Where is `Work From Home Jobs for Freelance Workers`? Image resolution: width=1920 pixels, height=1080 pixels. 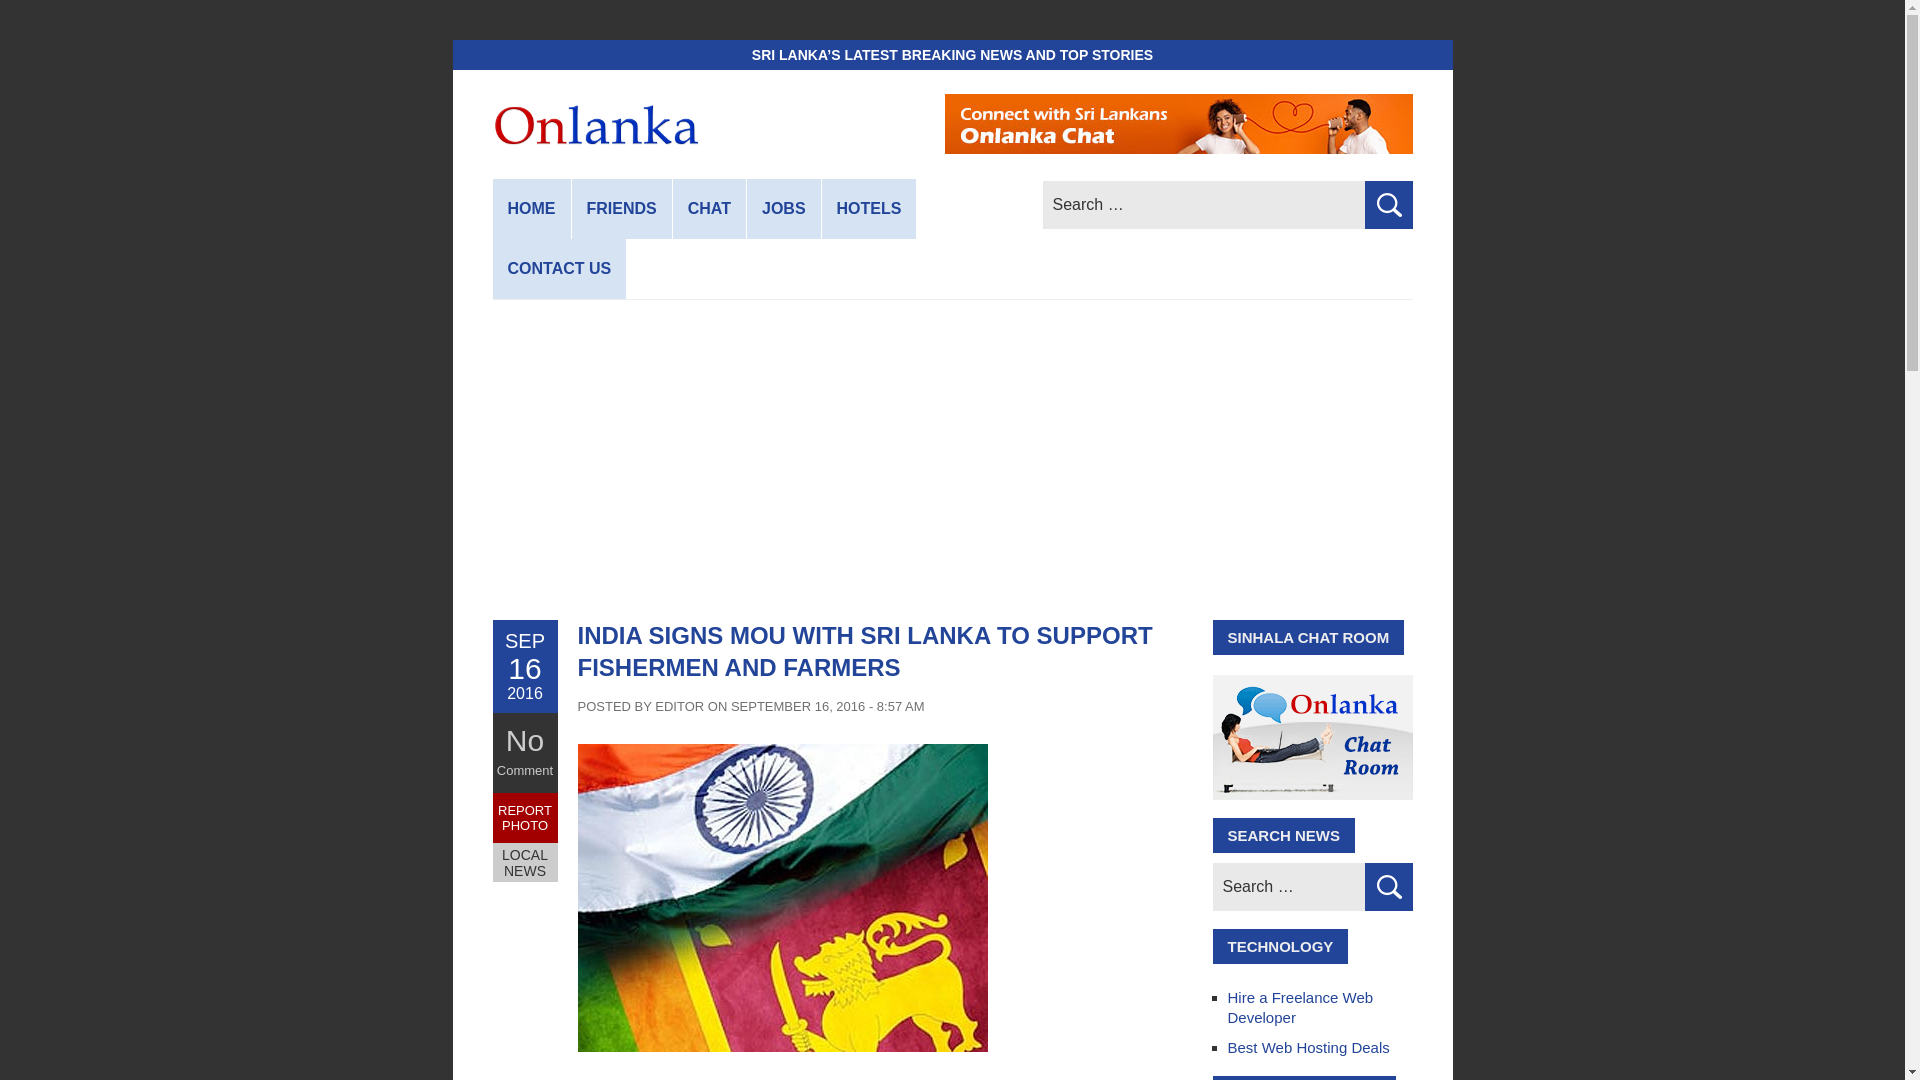 Work From Home Jobs for Freelance Workers is located at coordinates (784, 208).